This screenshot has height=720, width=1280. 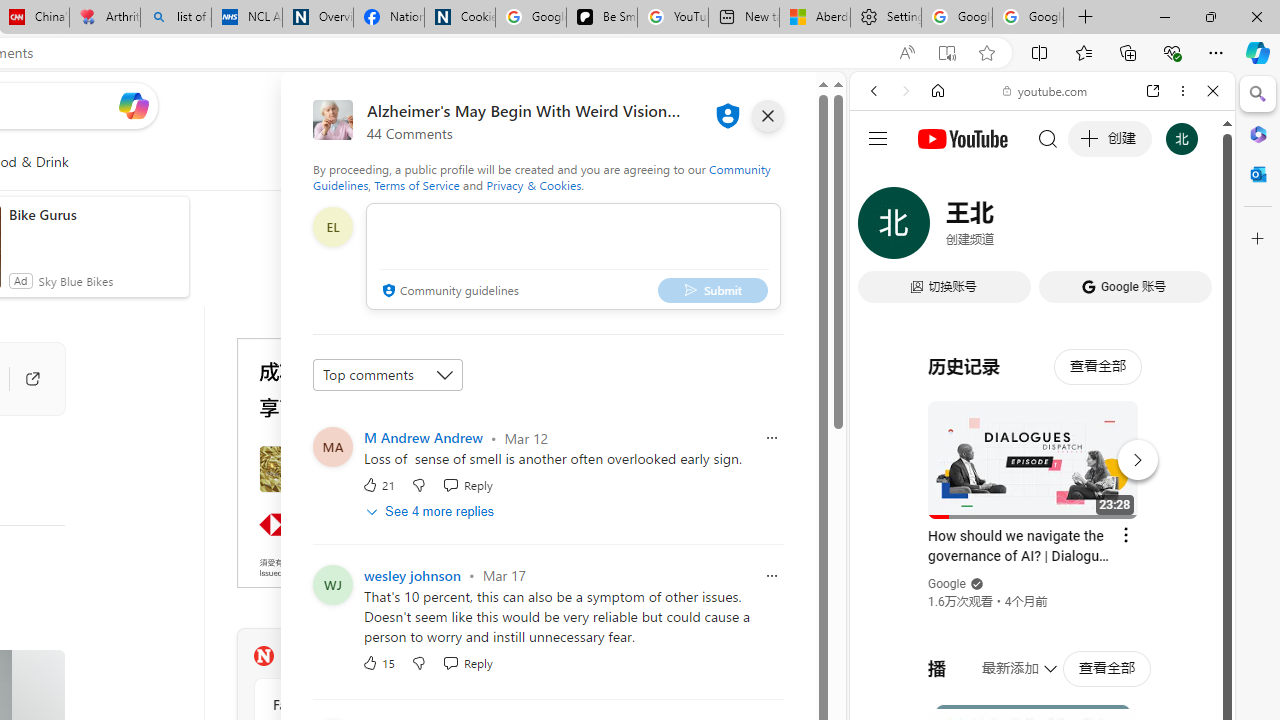 What do you see at coordinates (882, 180) in the screenshot?
I see `Web scope` at bounding box center [882, 180].